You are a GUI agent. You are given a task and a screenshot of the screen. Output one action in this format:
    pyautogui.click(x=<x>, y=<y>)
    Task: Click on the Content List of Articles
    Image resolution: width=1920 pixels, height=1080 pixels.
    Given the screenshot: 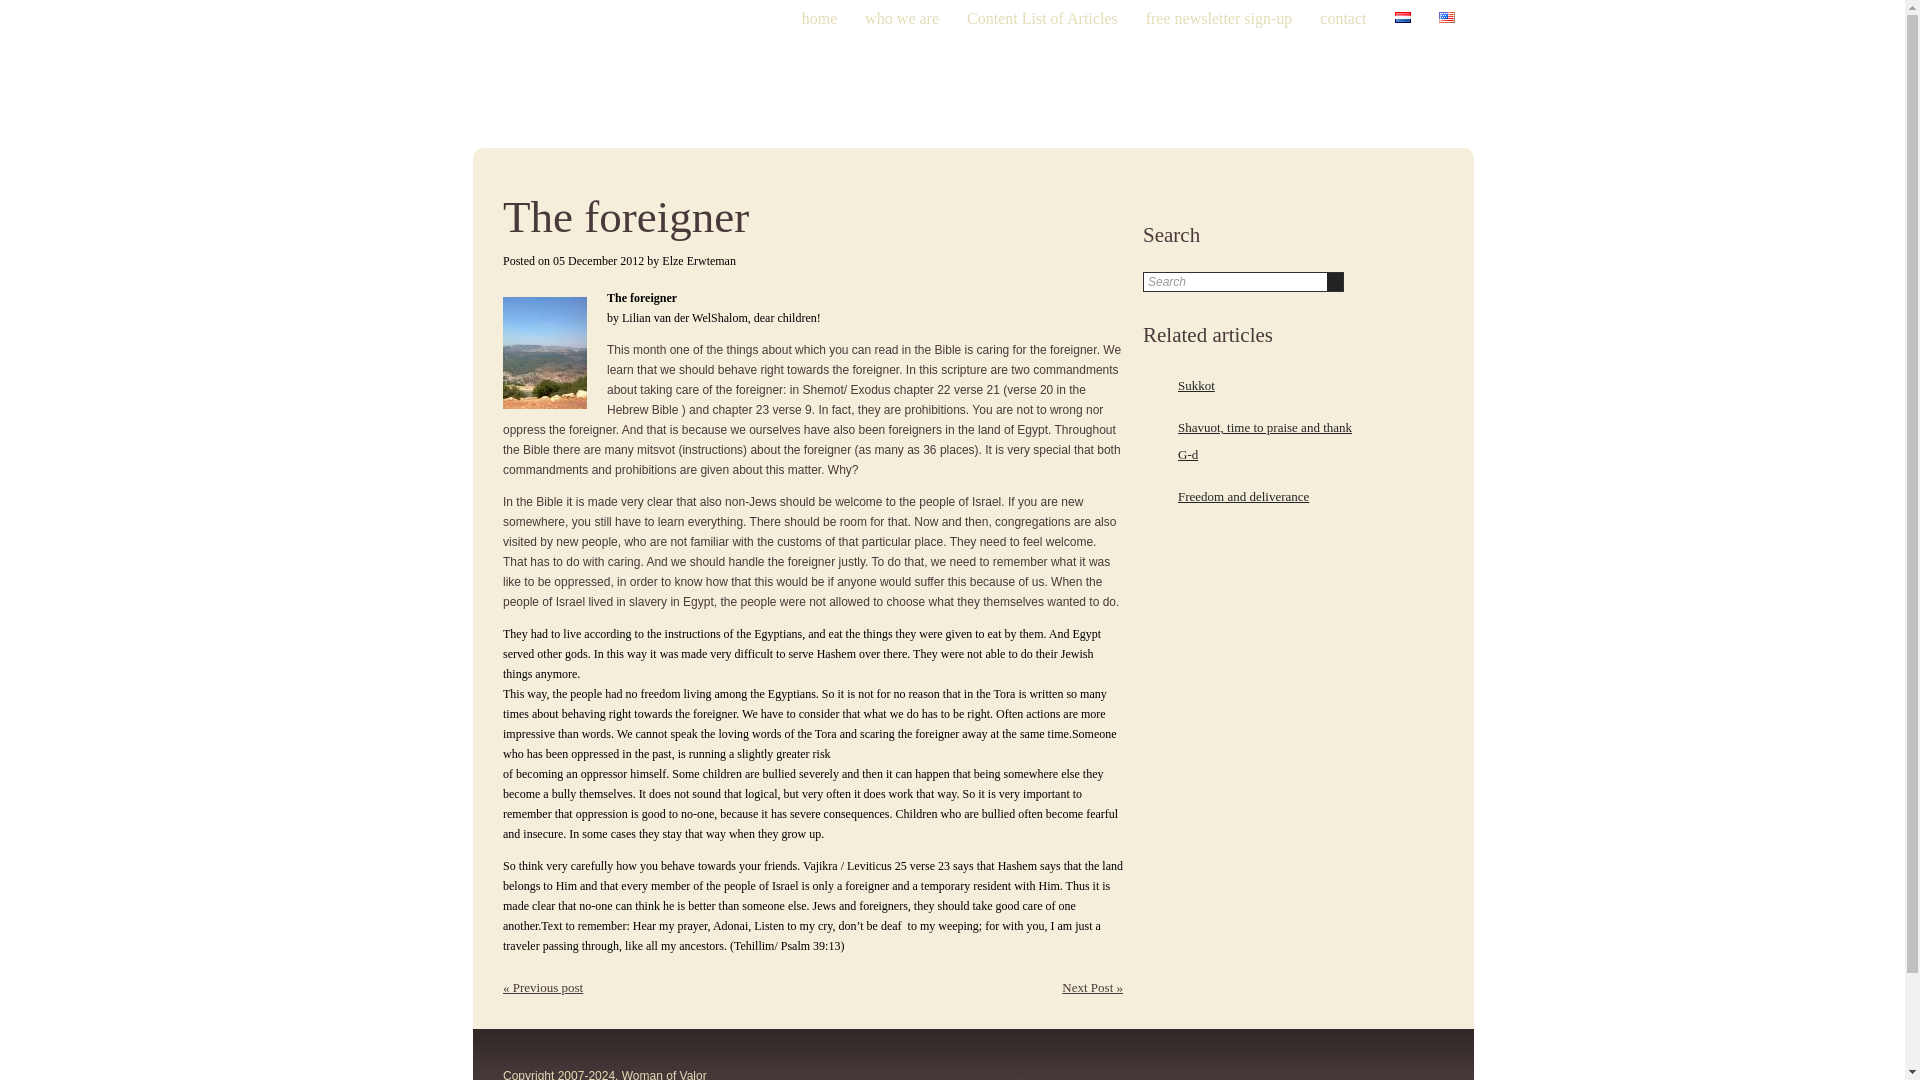 What is the action you would take?
    pyautogui.click(x=1042, y=30)
    